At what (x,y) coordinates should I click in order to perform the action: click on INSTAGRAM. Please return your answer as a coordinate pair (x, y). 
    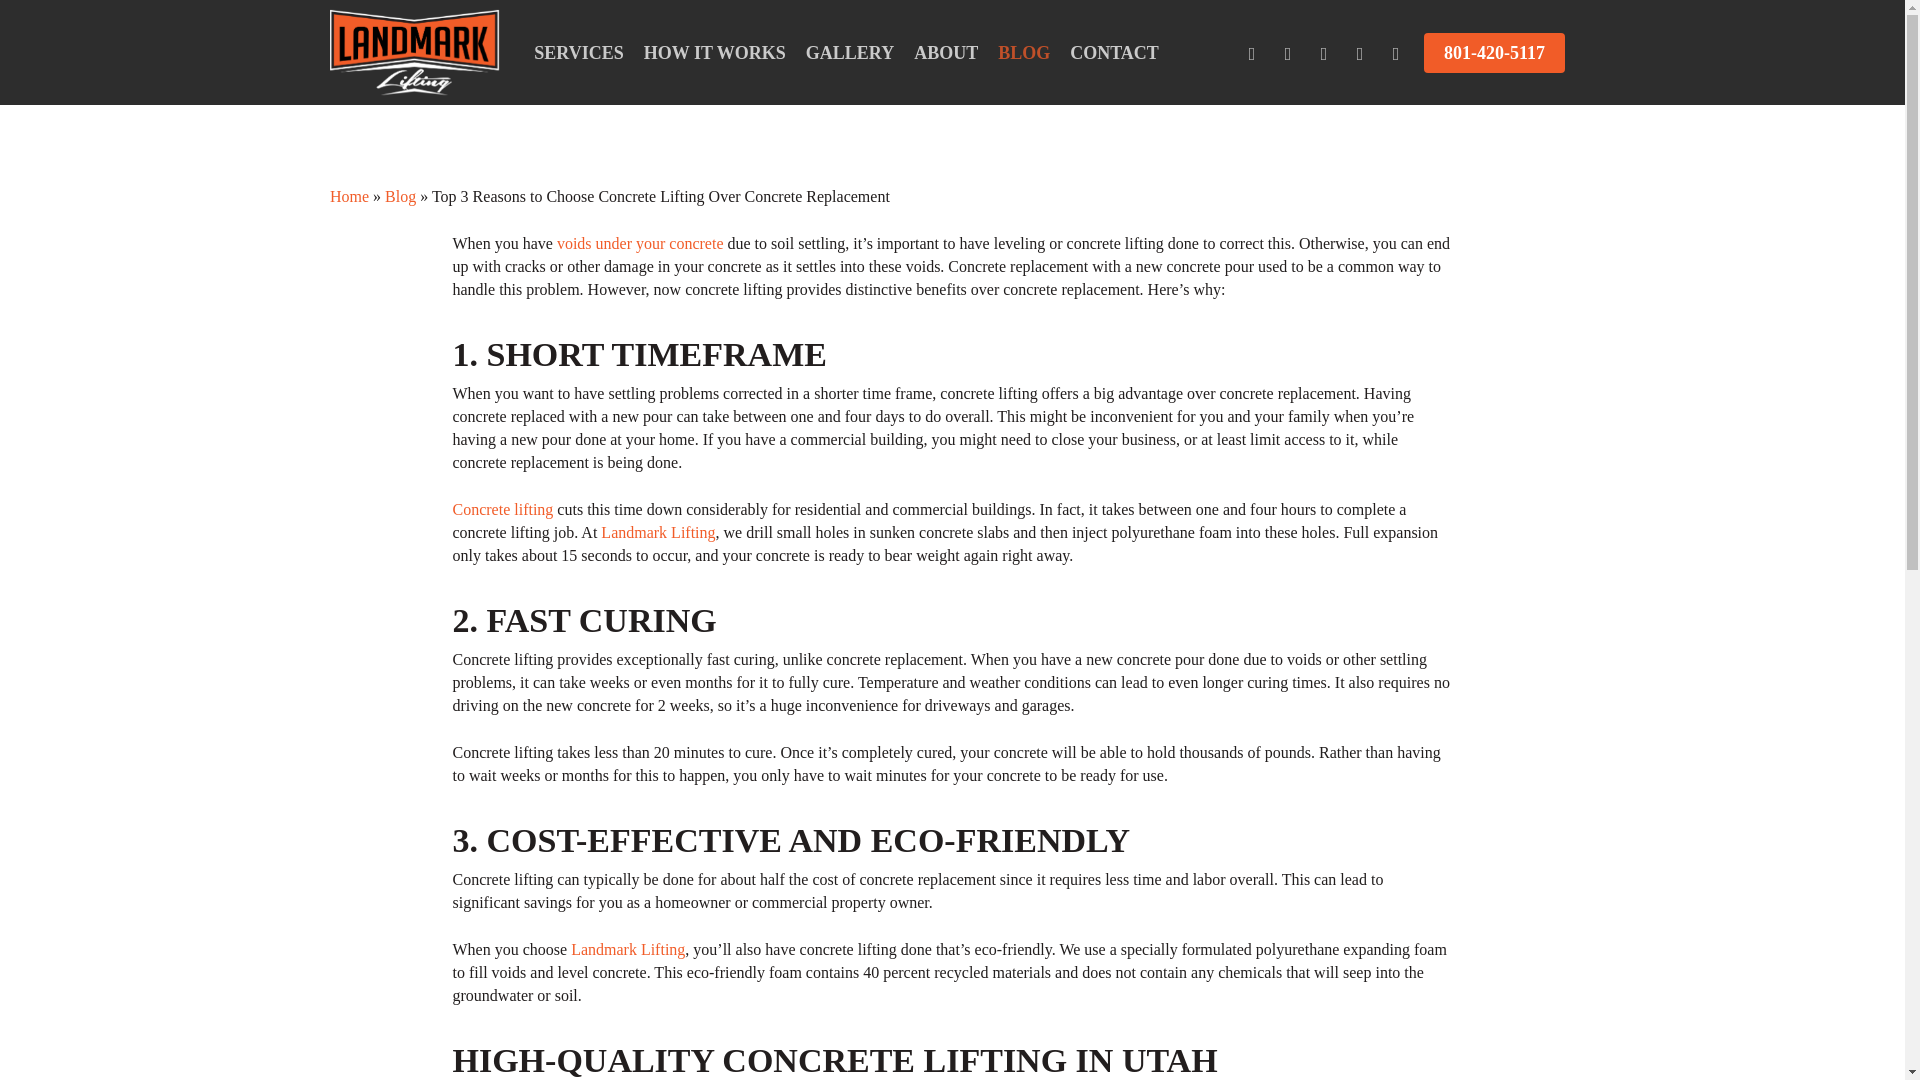
    Looking at the image, I should click on (1396, 52).